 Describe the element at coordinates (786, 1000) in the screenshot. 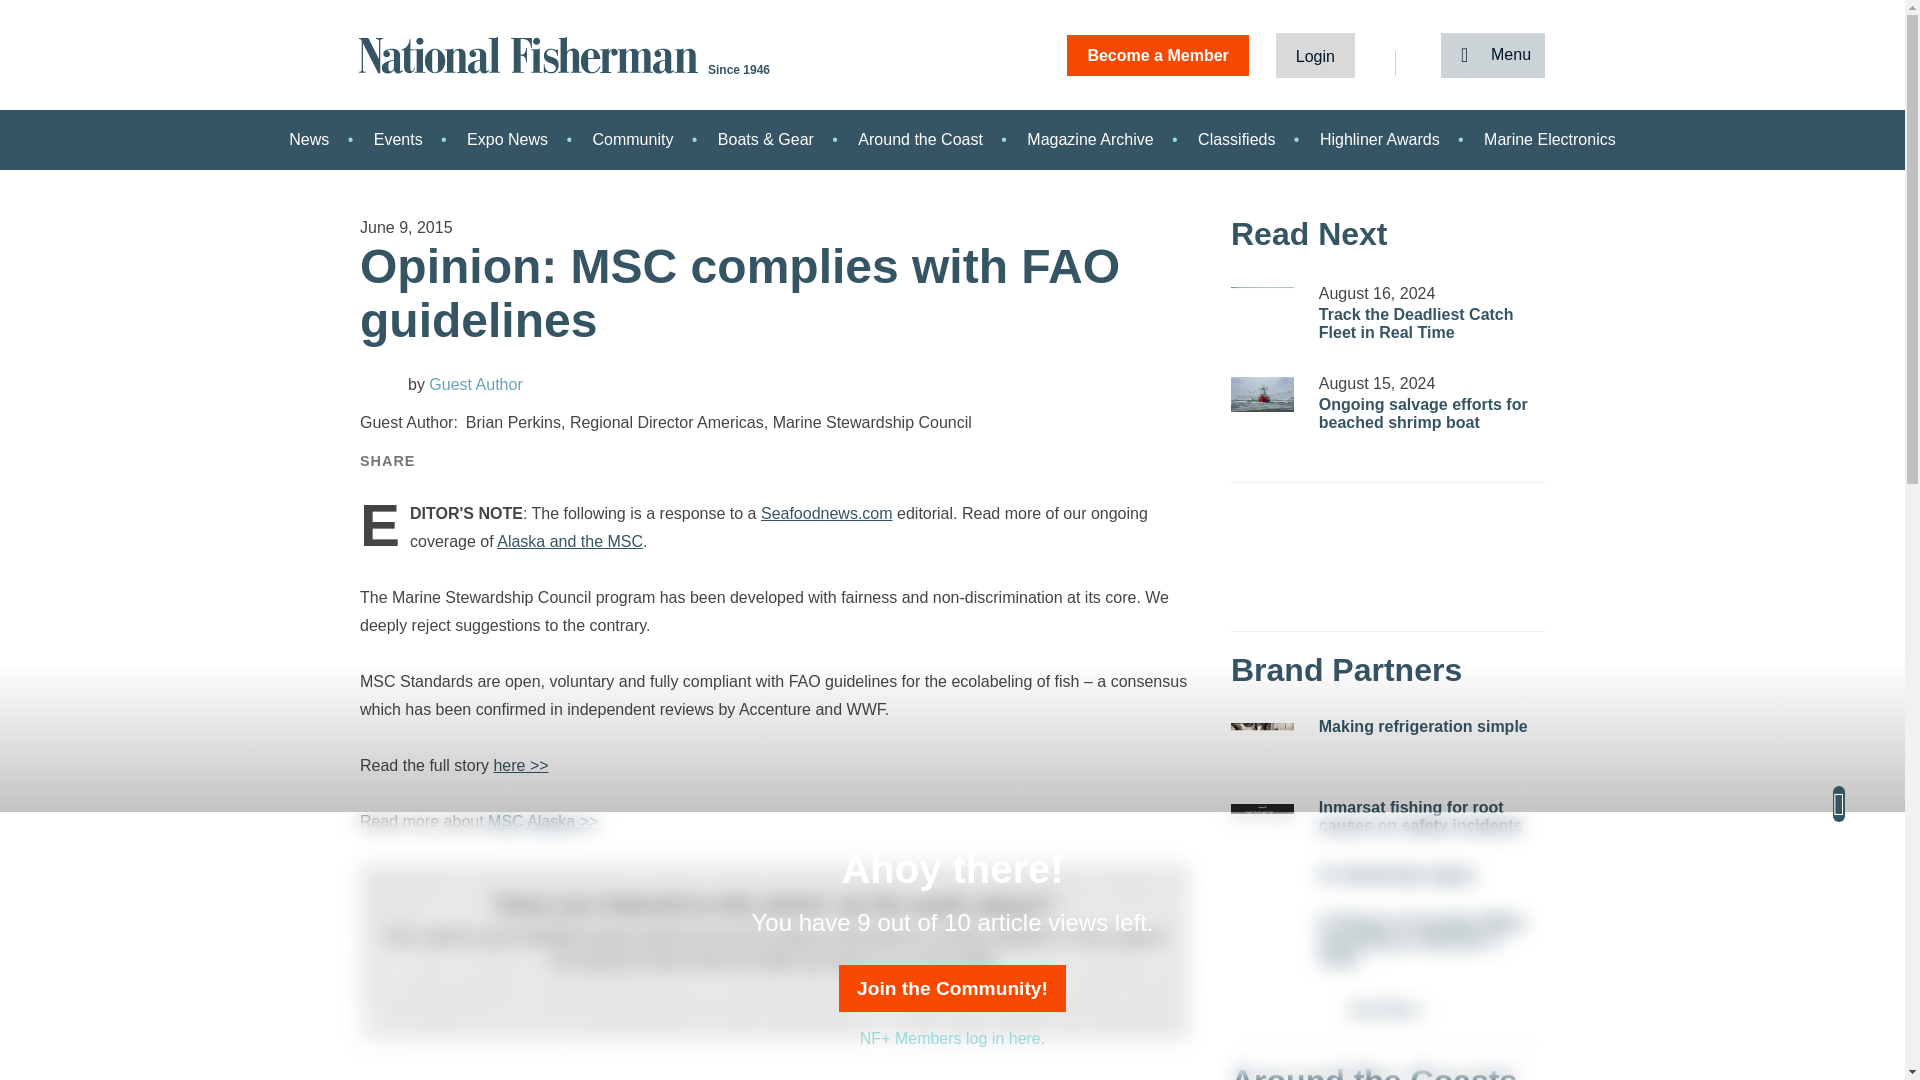

I see `Connect with us on LinkedIn` at that location.